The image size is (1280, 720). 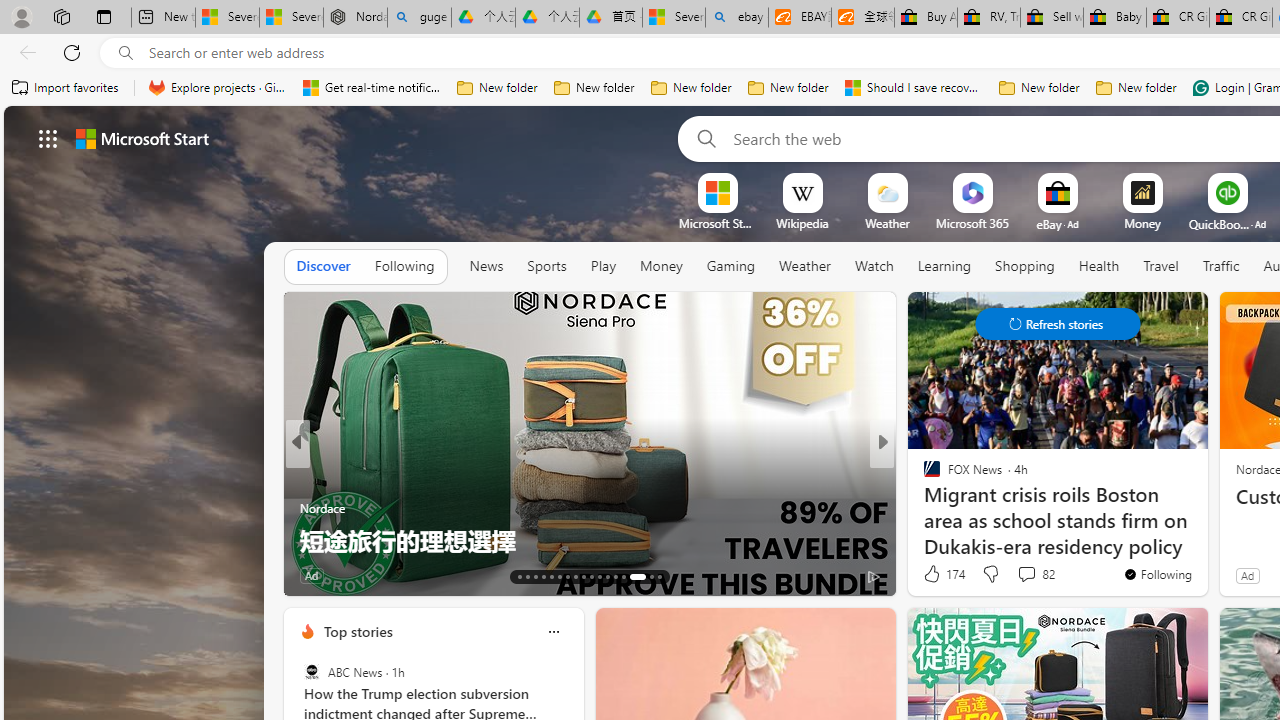 I want to click on RV, Trailer & Camper Steps & Ladders for sale | eBay, so click(x=988, y=18).